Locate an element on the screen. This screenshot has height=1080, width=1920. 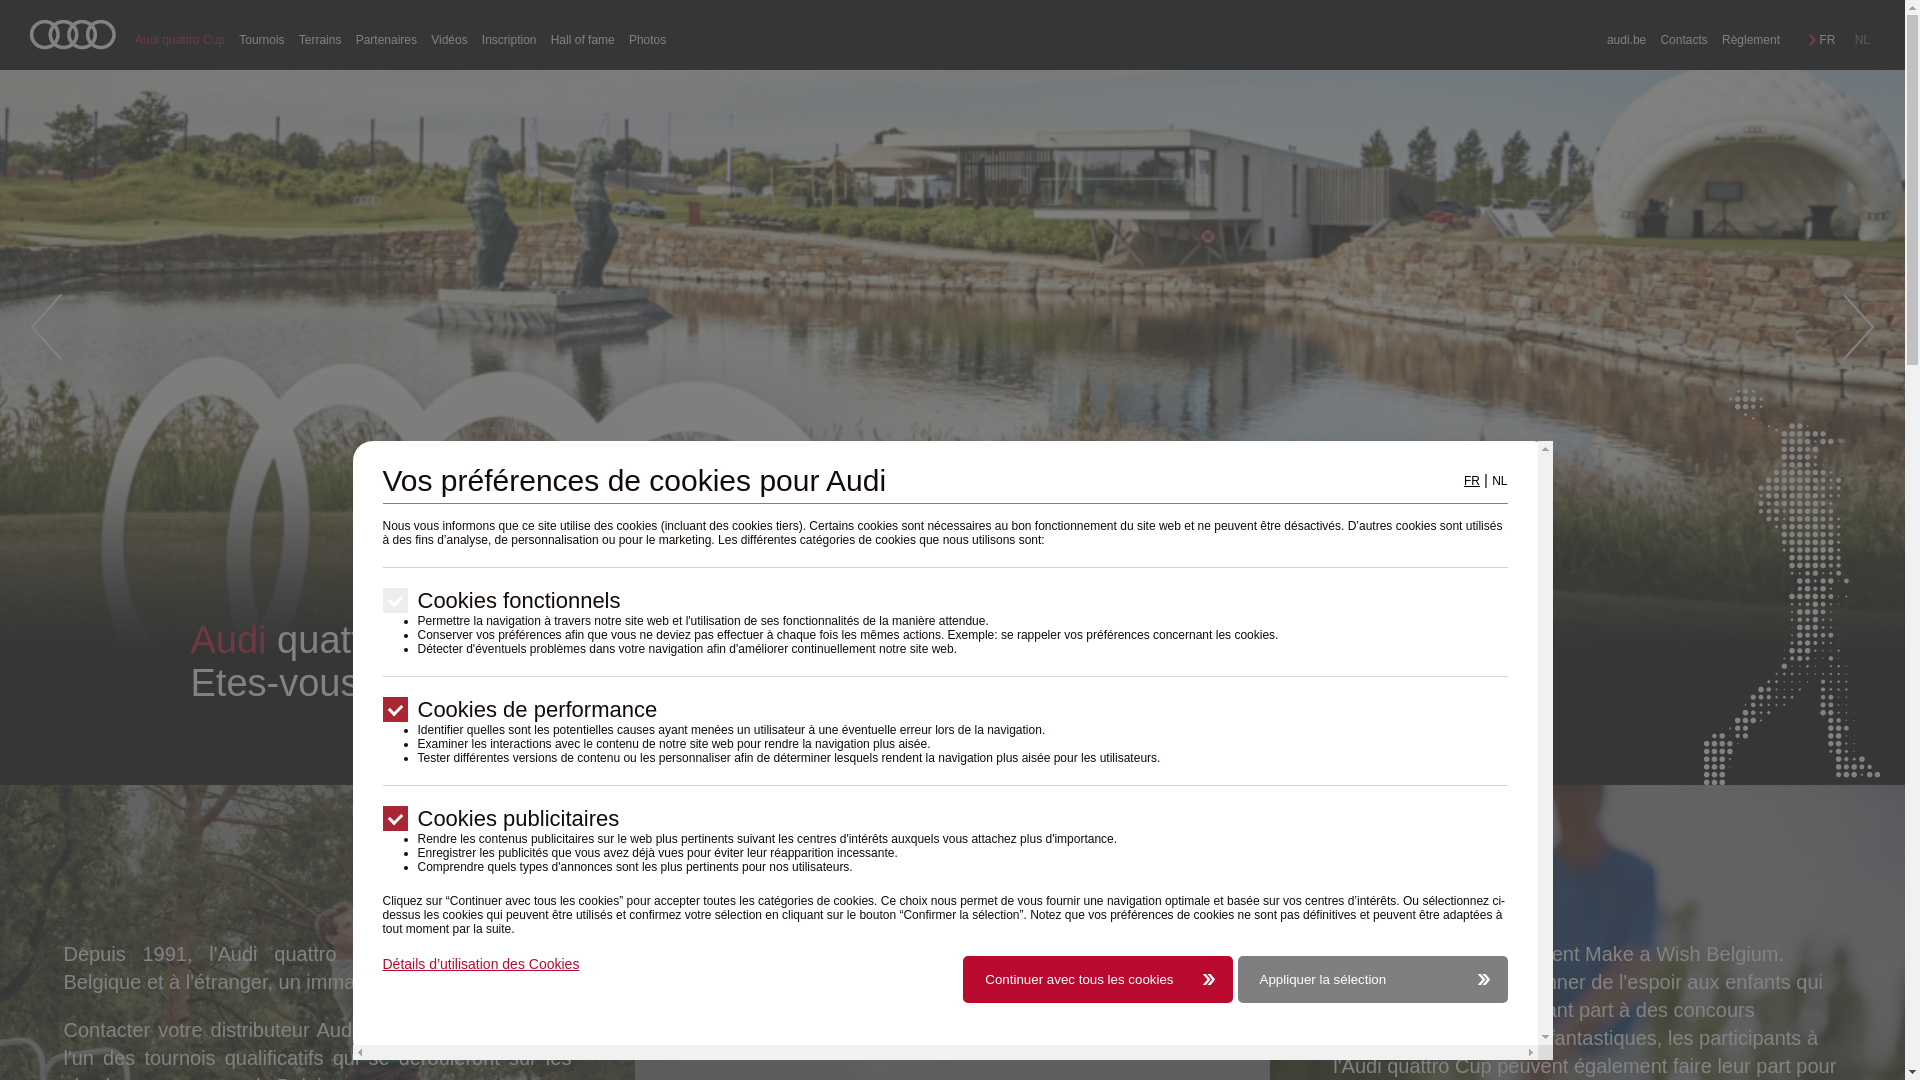
Photos is located at coordinates (648, 40).